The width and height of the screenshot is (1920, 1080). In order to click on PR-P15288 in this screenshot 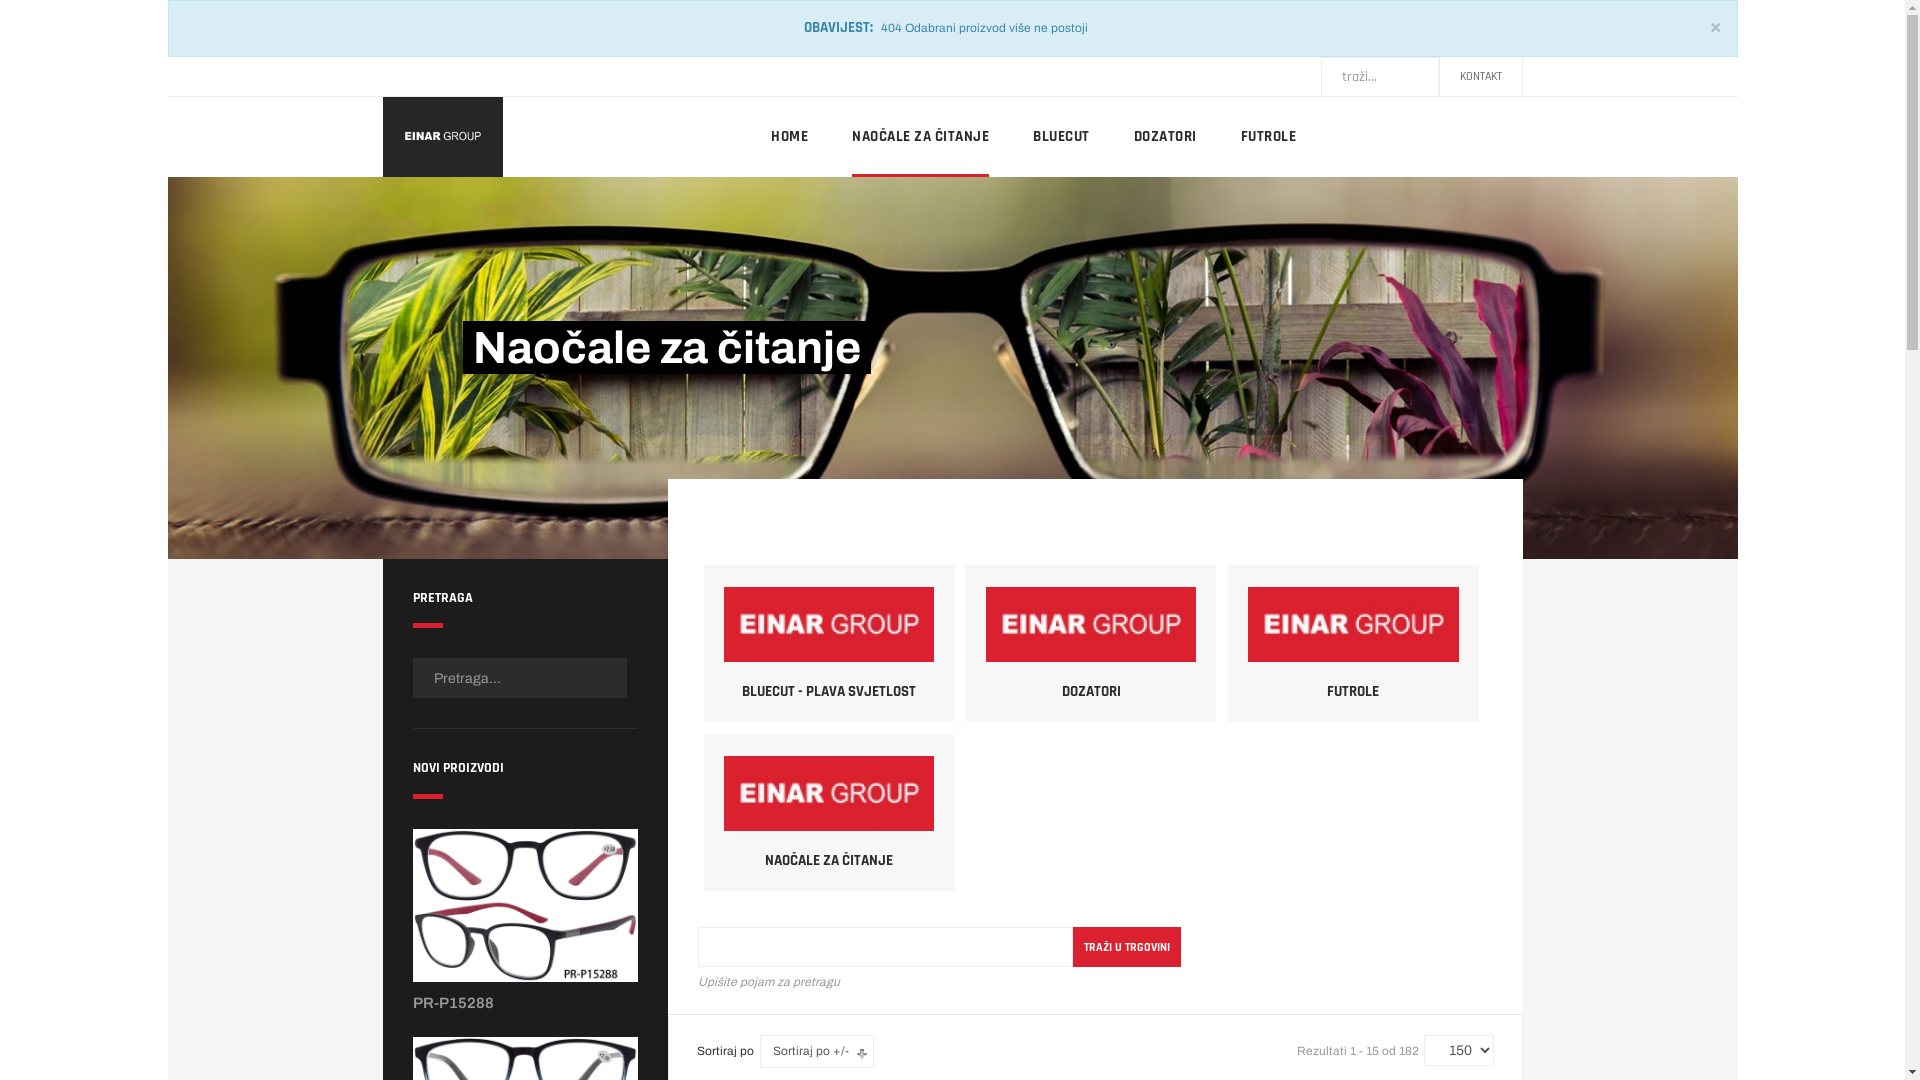, I will do `click(452, 1004)`.